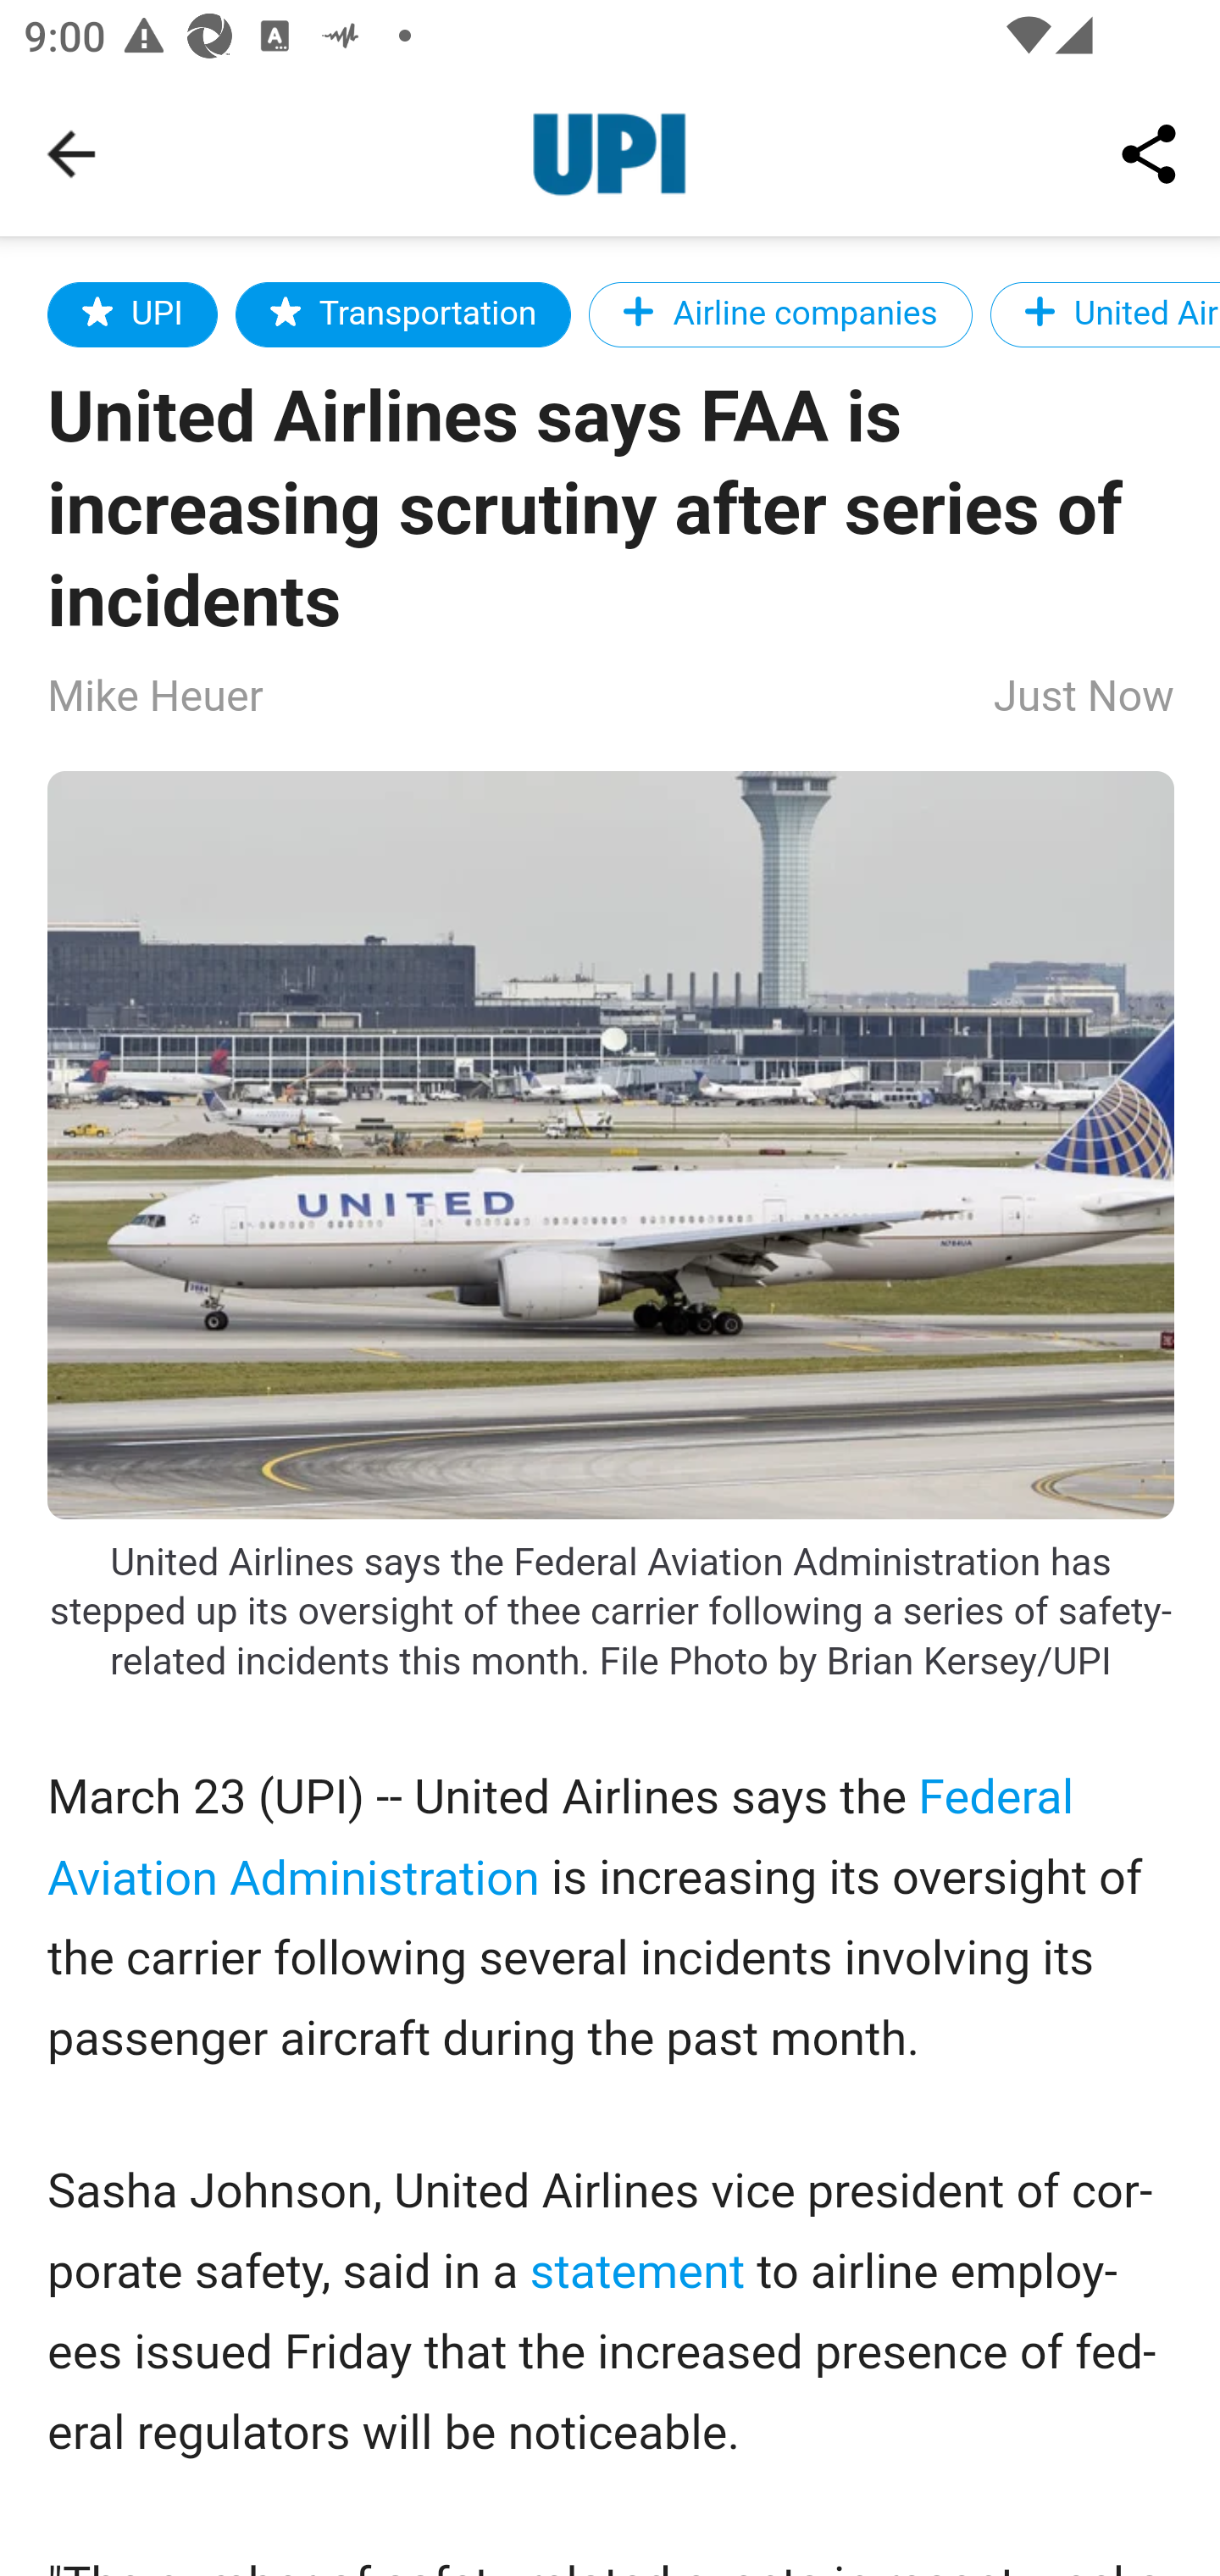 The width and height of the screenshot is (1220, 2576). Describe the element at coordinates (1103, 314) in the screenshot. I see `United Airlines` at that location.